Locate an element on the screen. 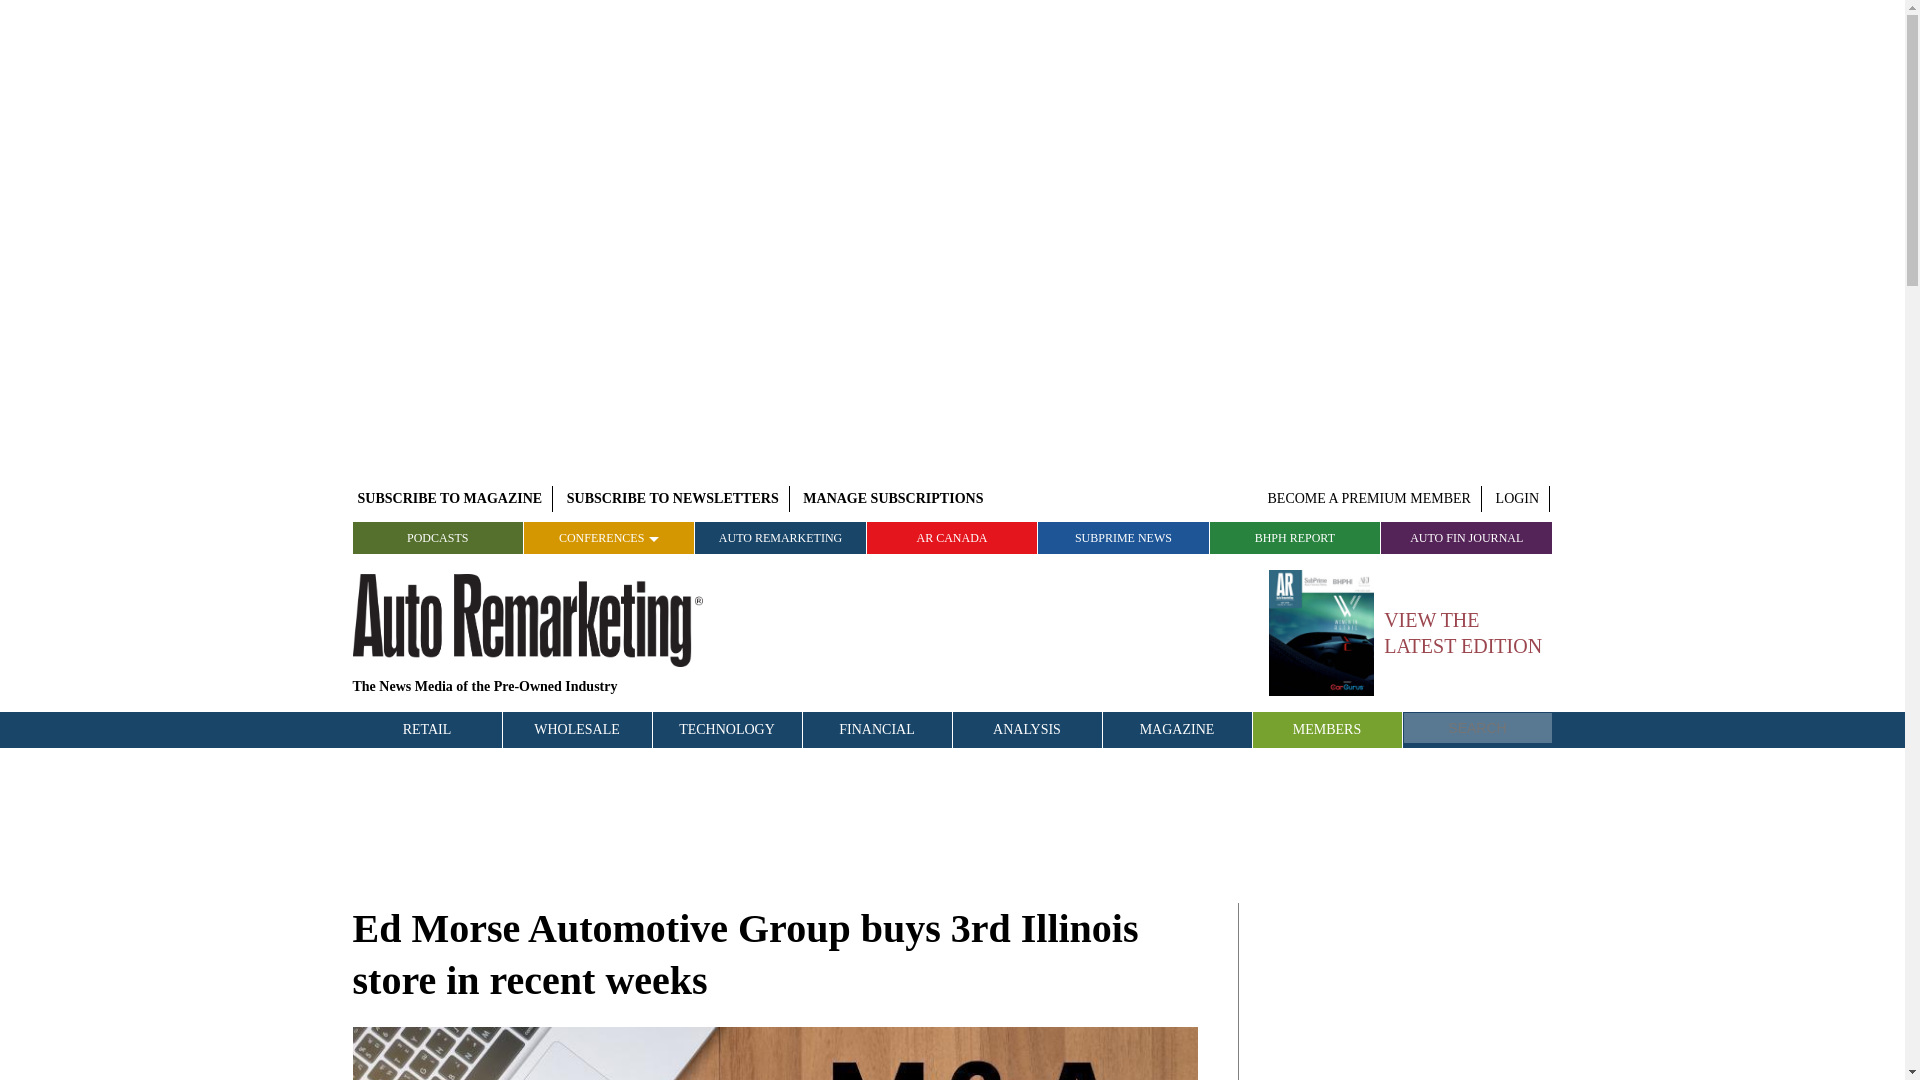 The width and height of the screenshot is (1920, 1080). SUBSCRIBE TO MAGAZINE is located at coordinates (449, 498).